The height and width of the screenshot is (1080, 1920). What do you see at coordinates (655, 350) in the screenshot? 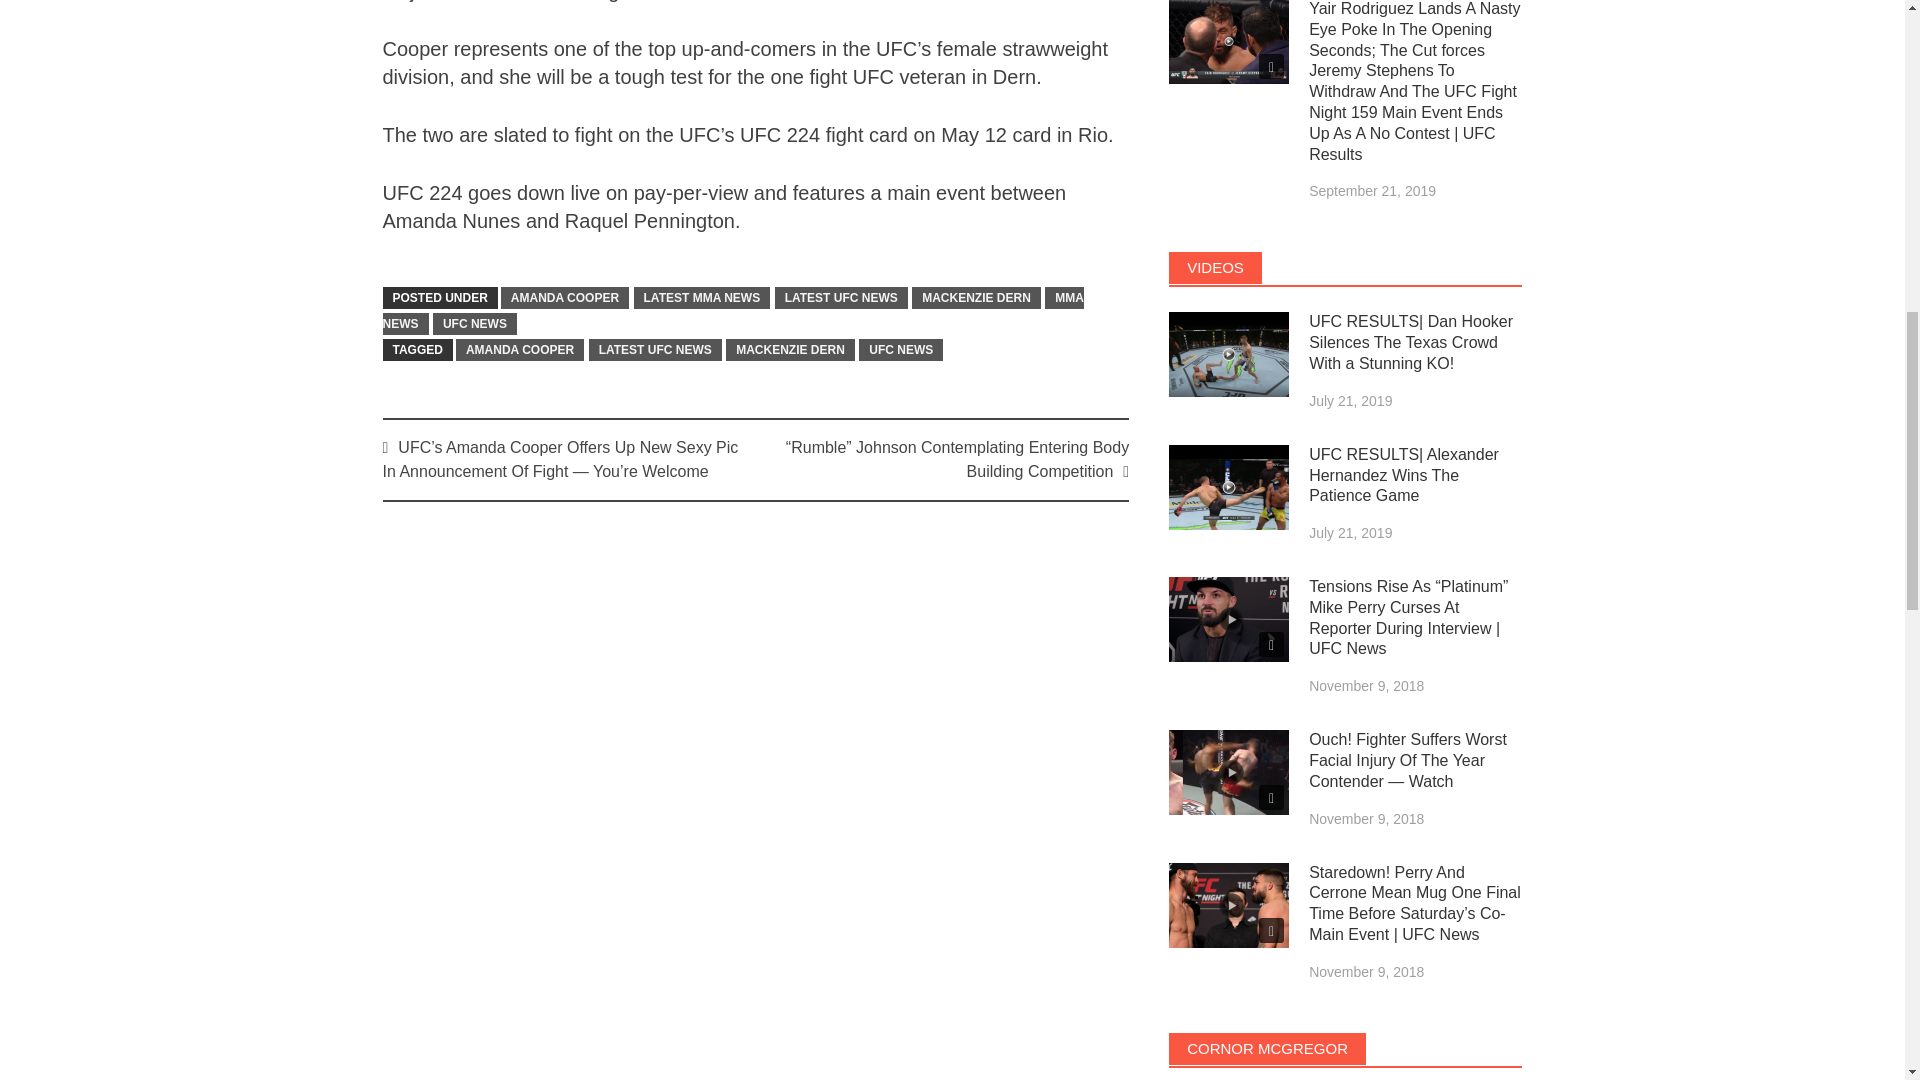
I see `LATEST UFC NEWS` at bounding box center [655, 350].